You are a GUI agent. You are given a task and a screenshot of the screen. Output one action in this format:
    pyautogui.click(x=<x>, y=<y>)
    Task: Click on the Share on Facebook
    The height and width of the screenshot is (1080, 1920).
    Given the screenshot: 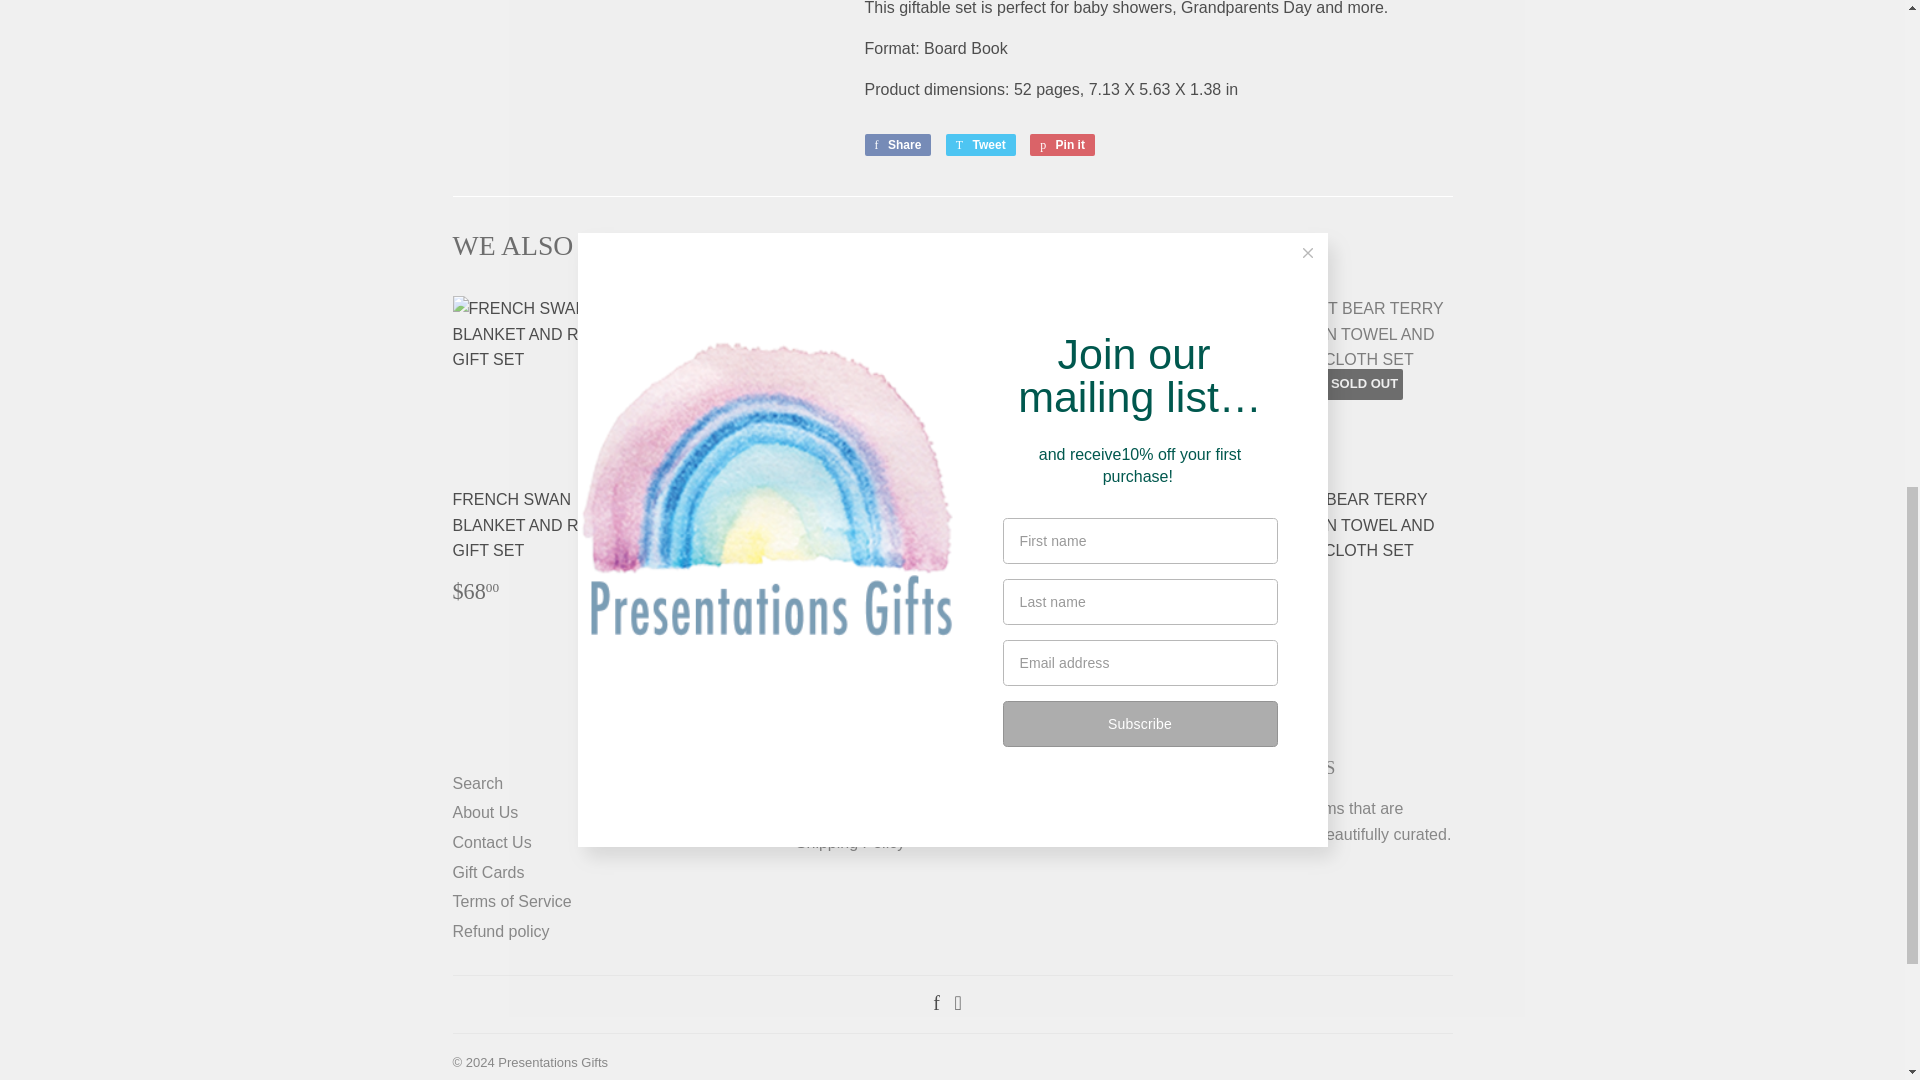 What is the action you would take?
    pyautogui.click(x=898, y=144)
    